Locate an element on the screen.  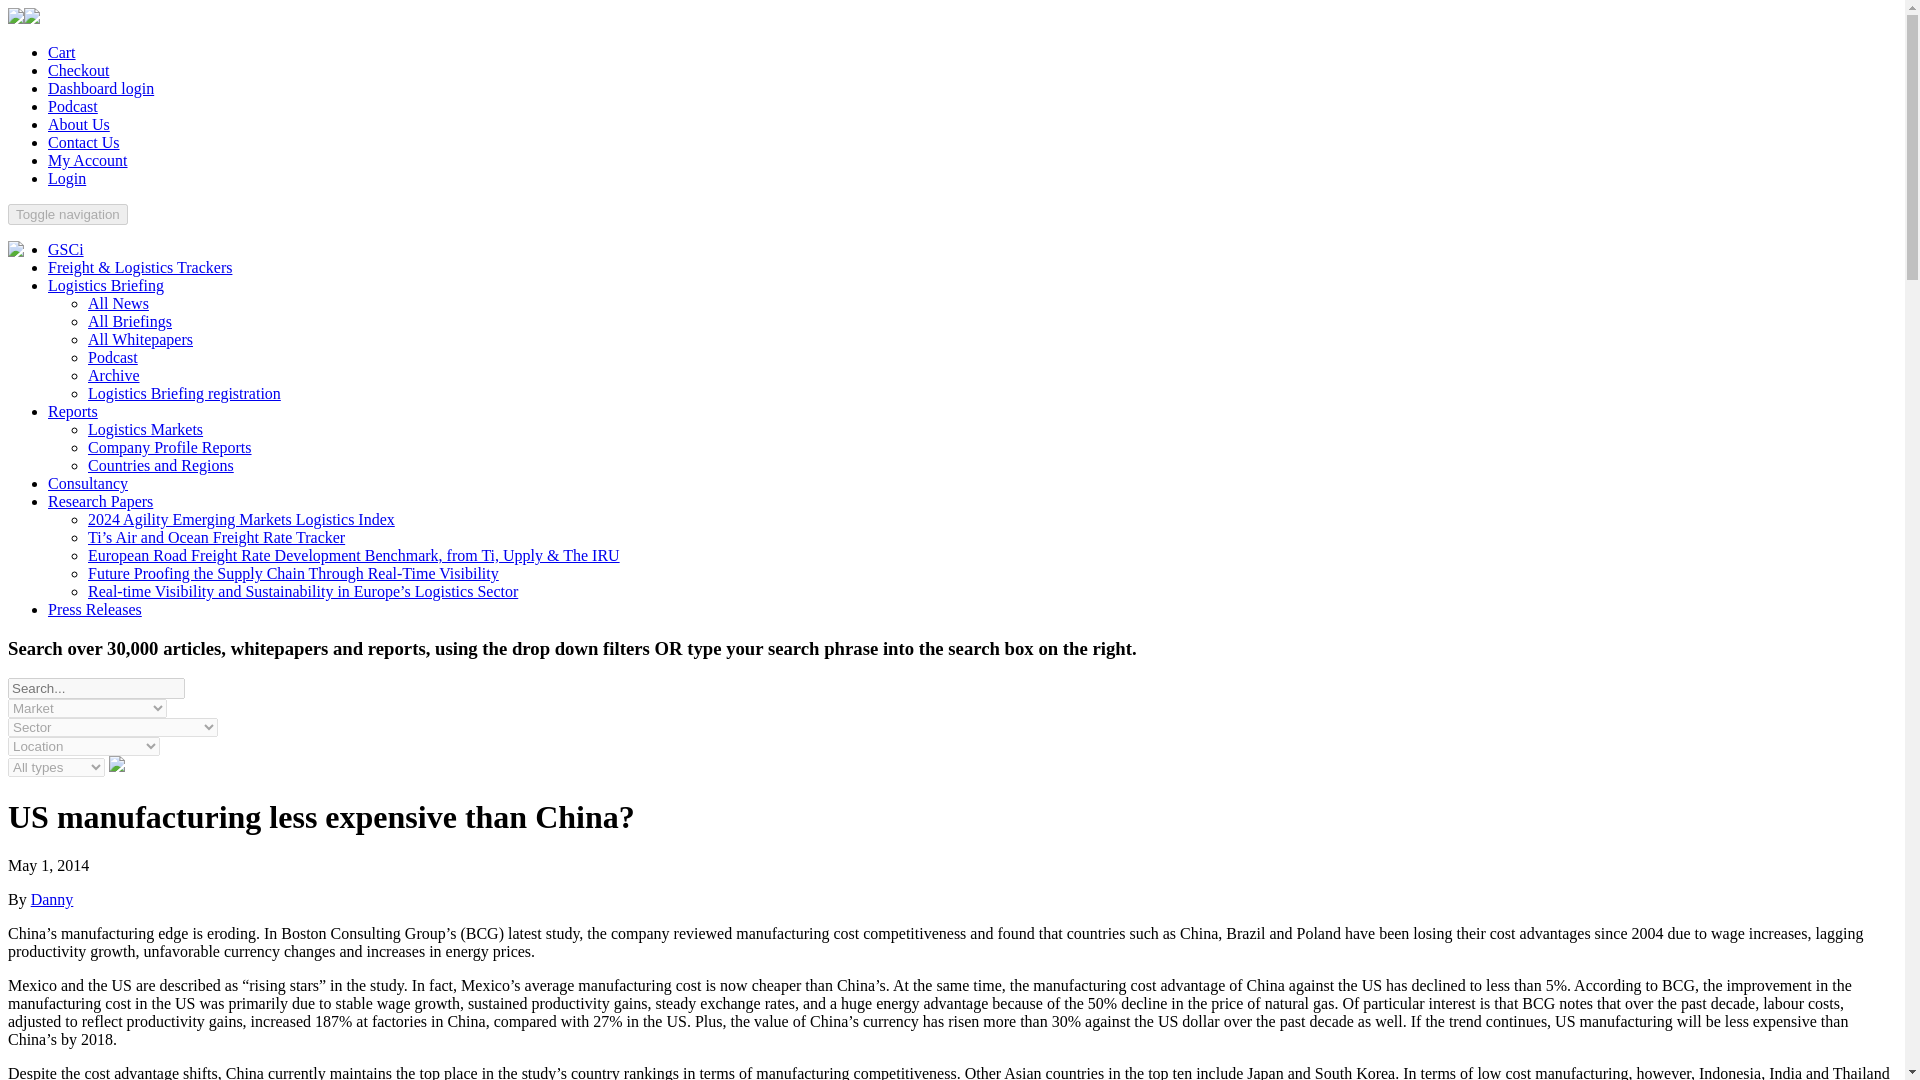
All Whitepapers is located at coordinates (140, 338).